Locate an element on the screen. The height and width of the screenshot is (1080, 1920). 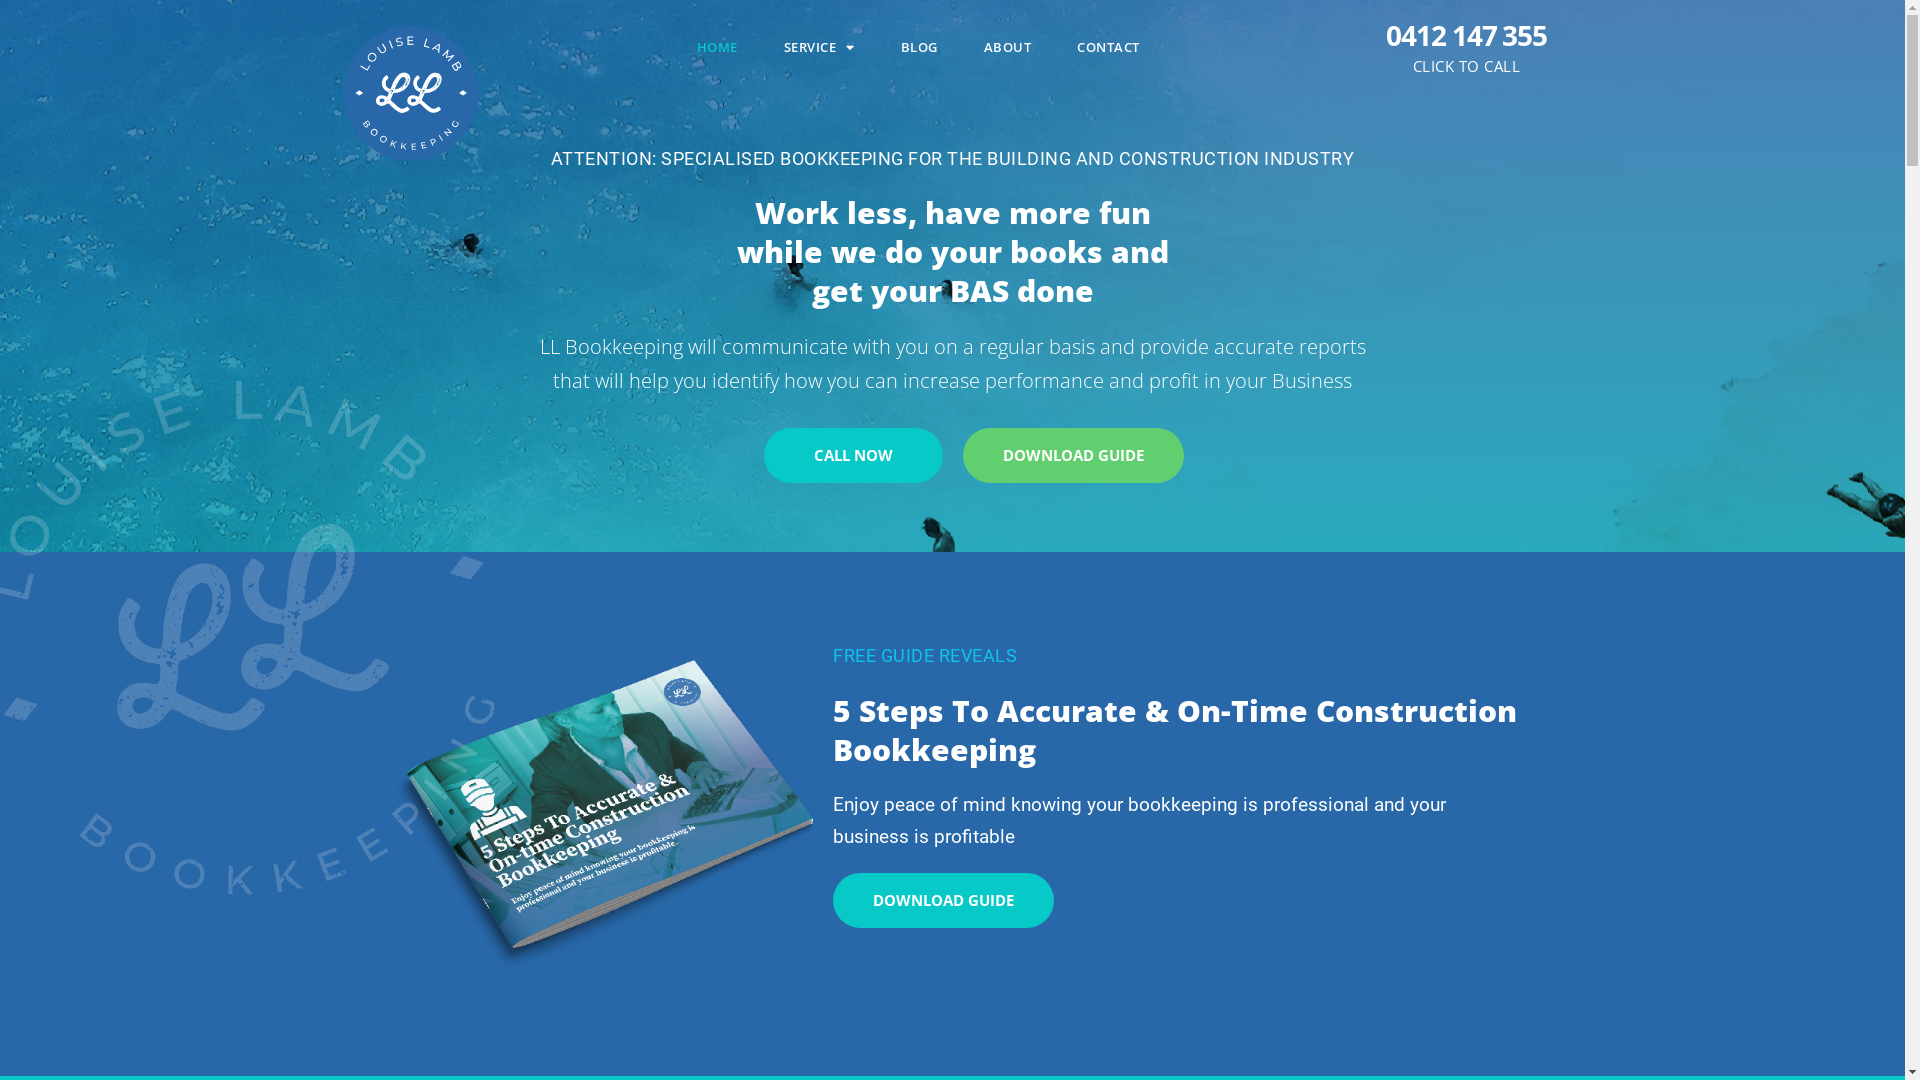
BLOG is located at coordinates (920, 47).